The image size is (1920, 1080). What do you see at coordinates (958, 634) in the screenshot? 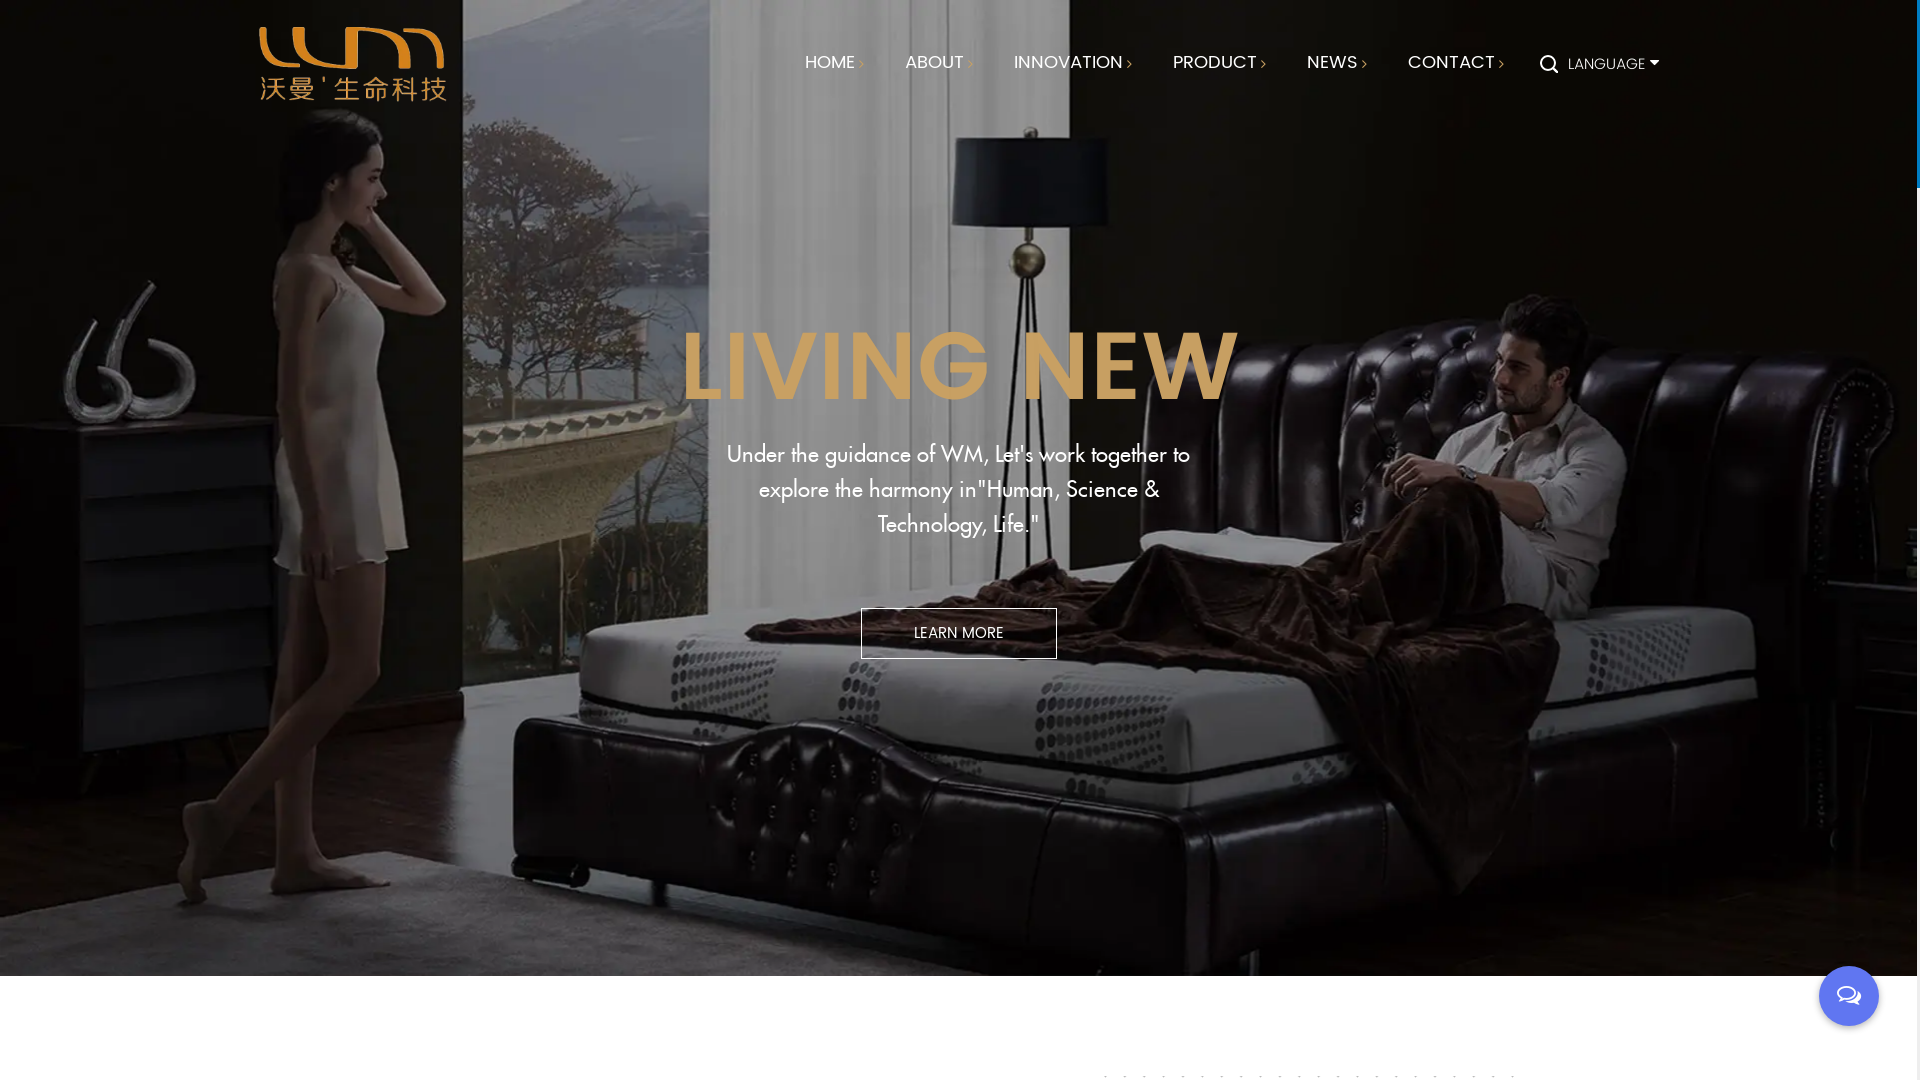
I see `LEARN MORE` at bounding box center [958, 634].